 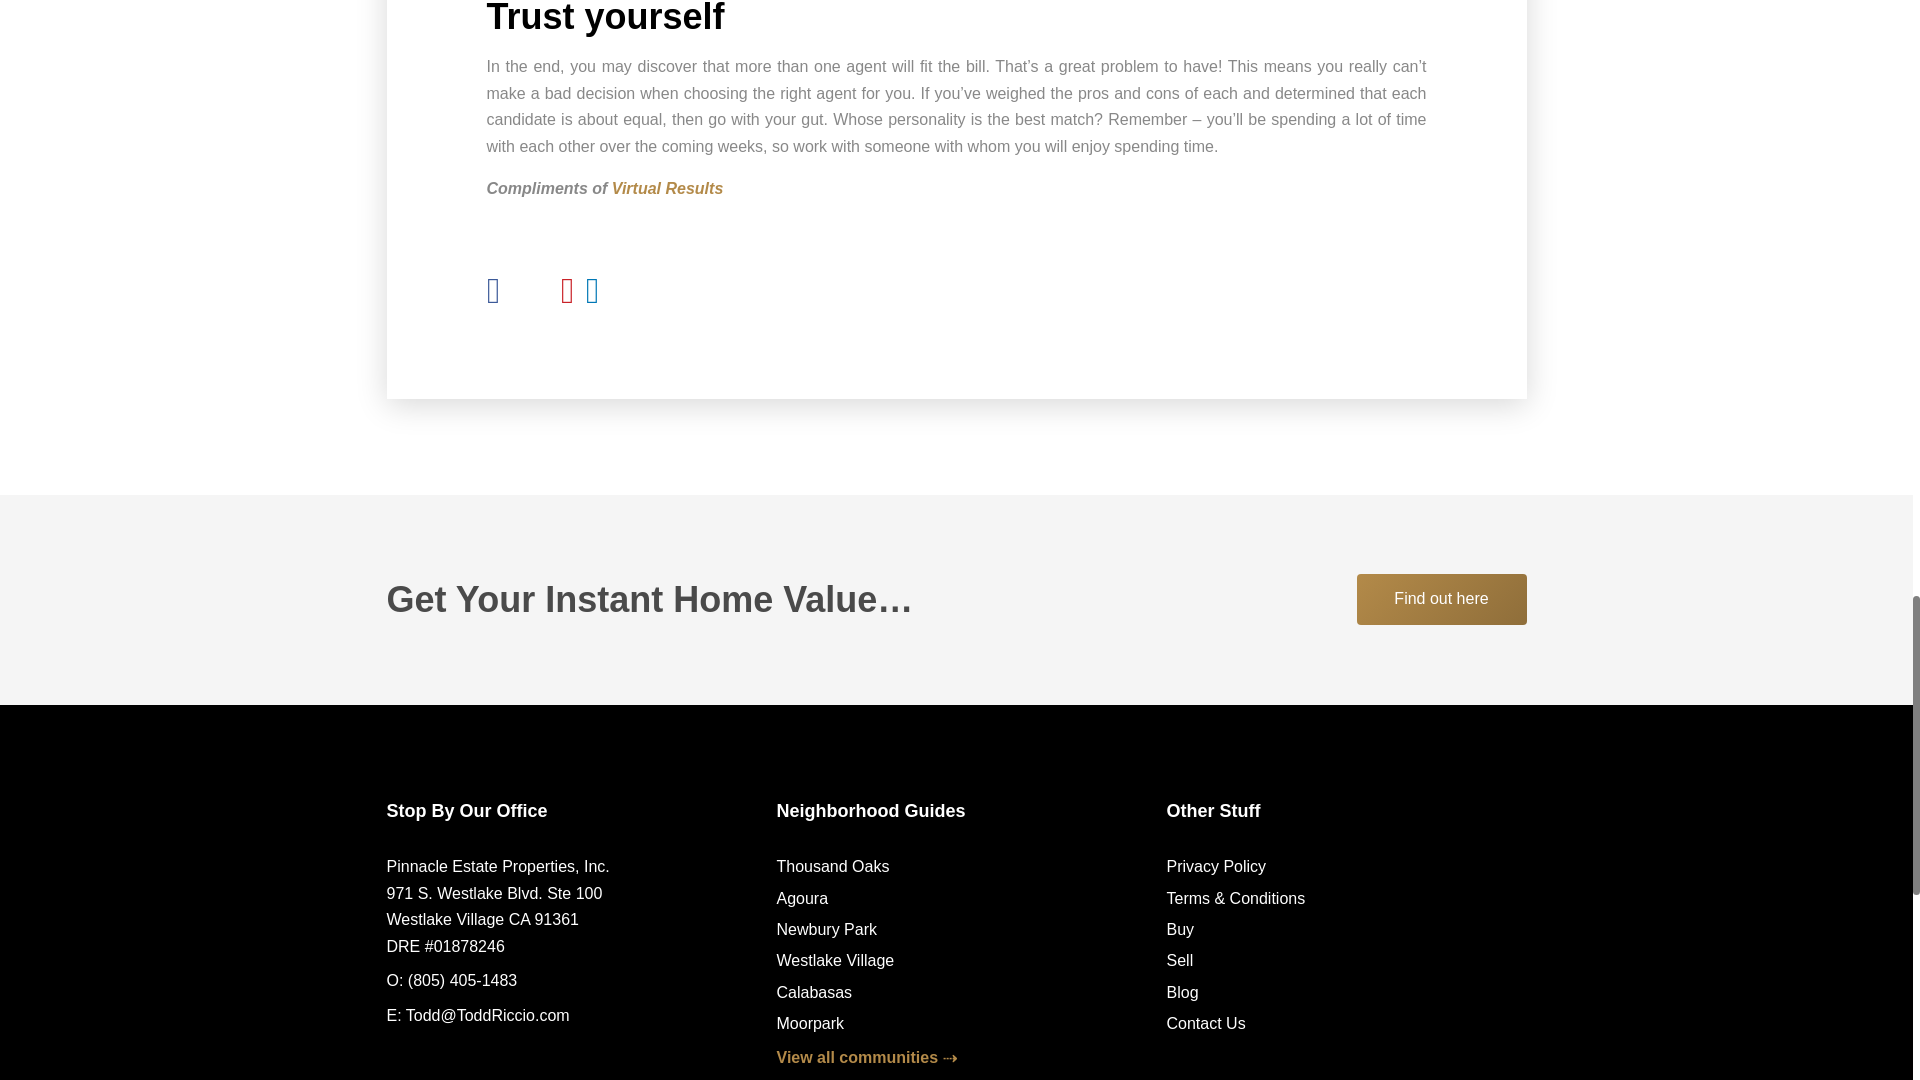 I want to click on Agoura, so click(x=801, y=898).